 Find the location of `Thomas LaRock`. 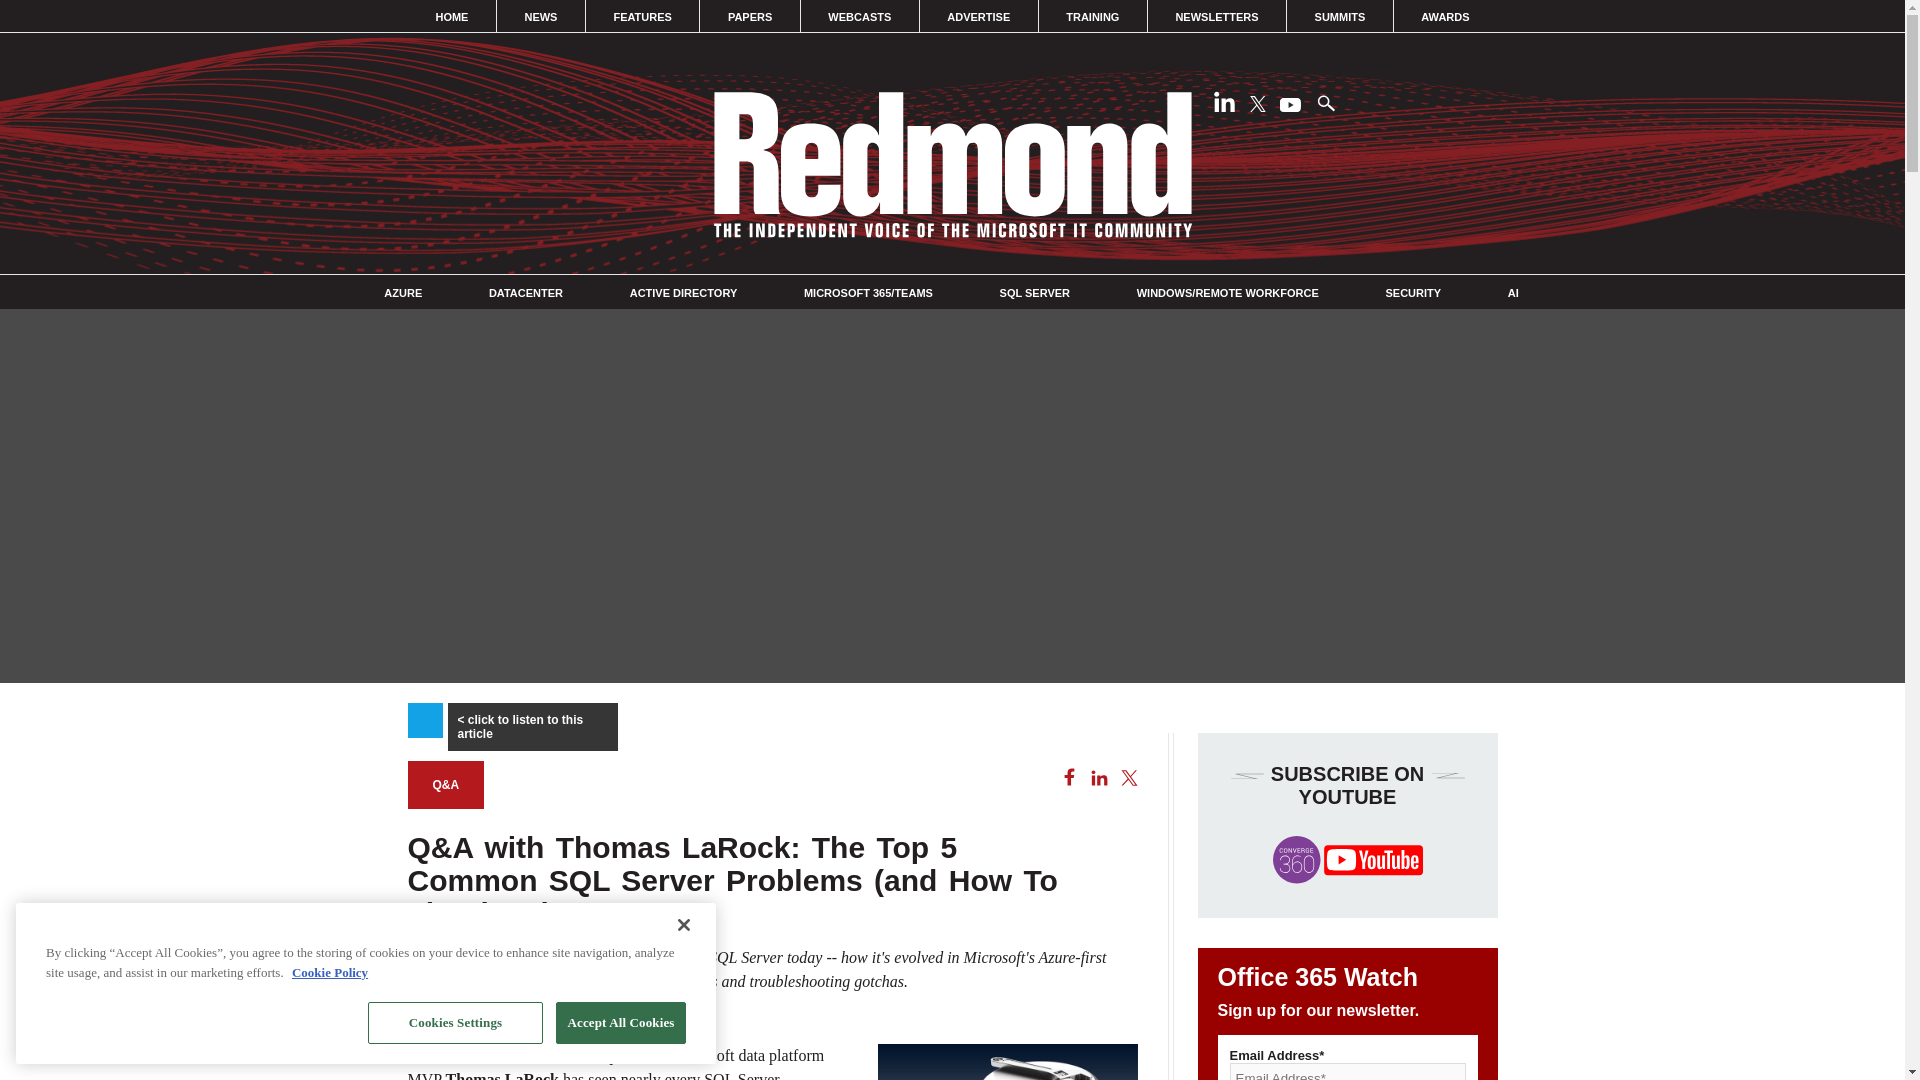

Thomas LaRock is located at coordinates (502, 1076).